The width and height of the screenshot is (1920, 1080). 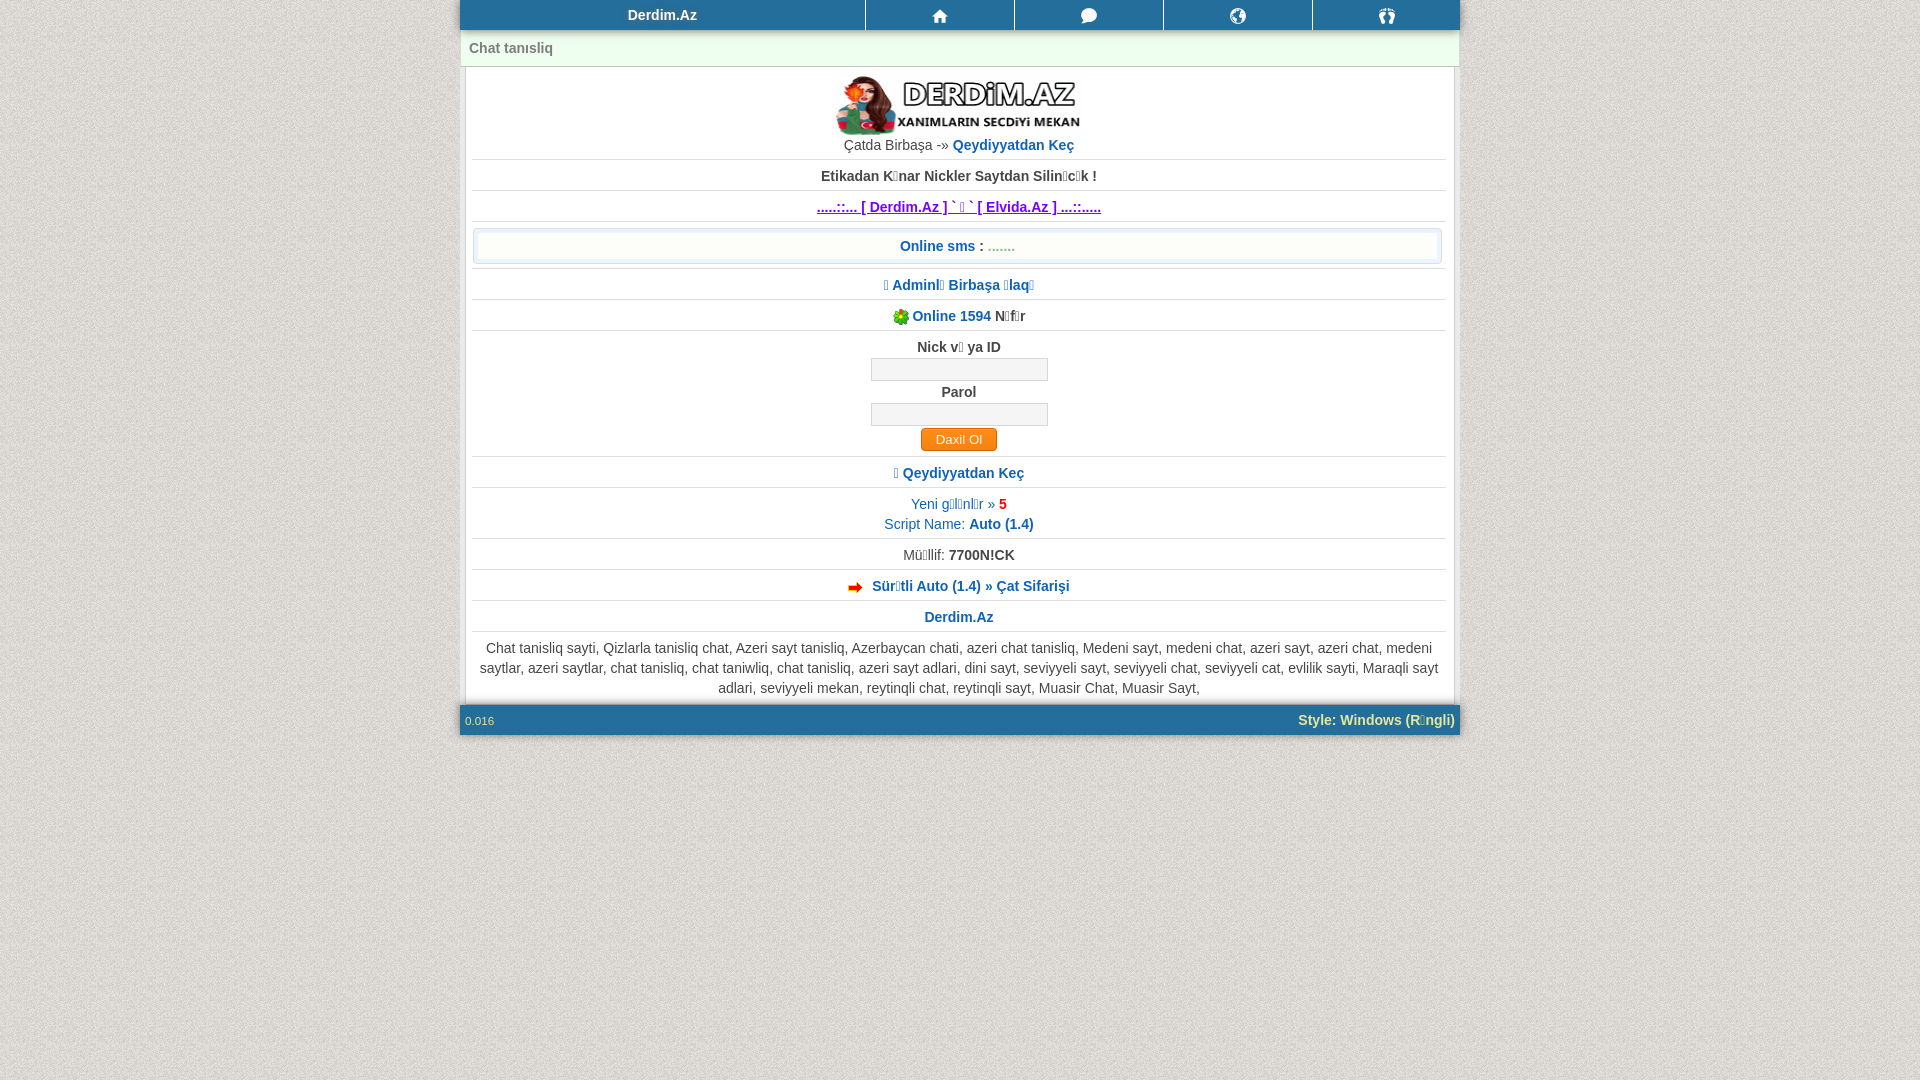 What do you see at coordinates (1089, 15) in the screenshot?
I see `Mesajlar` at bounding box center [1089, 15].